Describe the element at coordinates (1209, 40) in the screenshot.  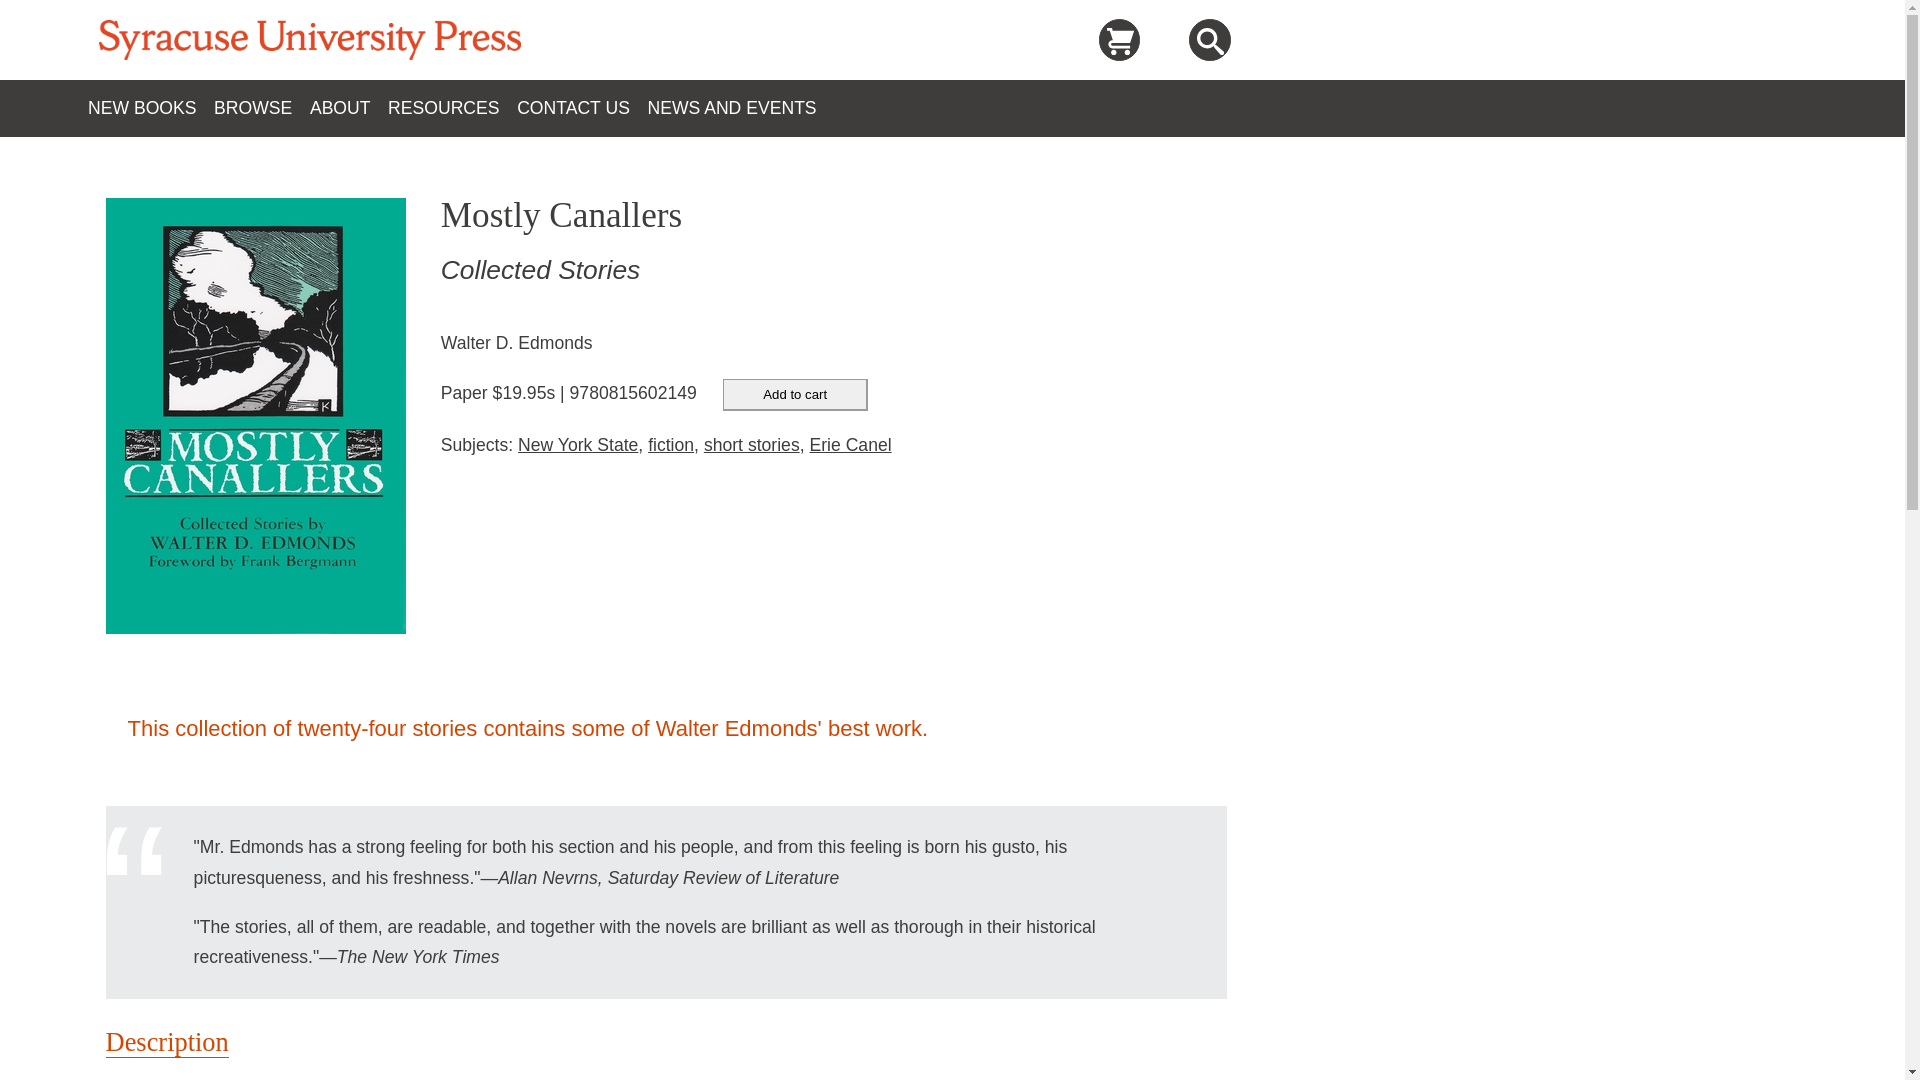
I see `site searchSearch the site` at that location.